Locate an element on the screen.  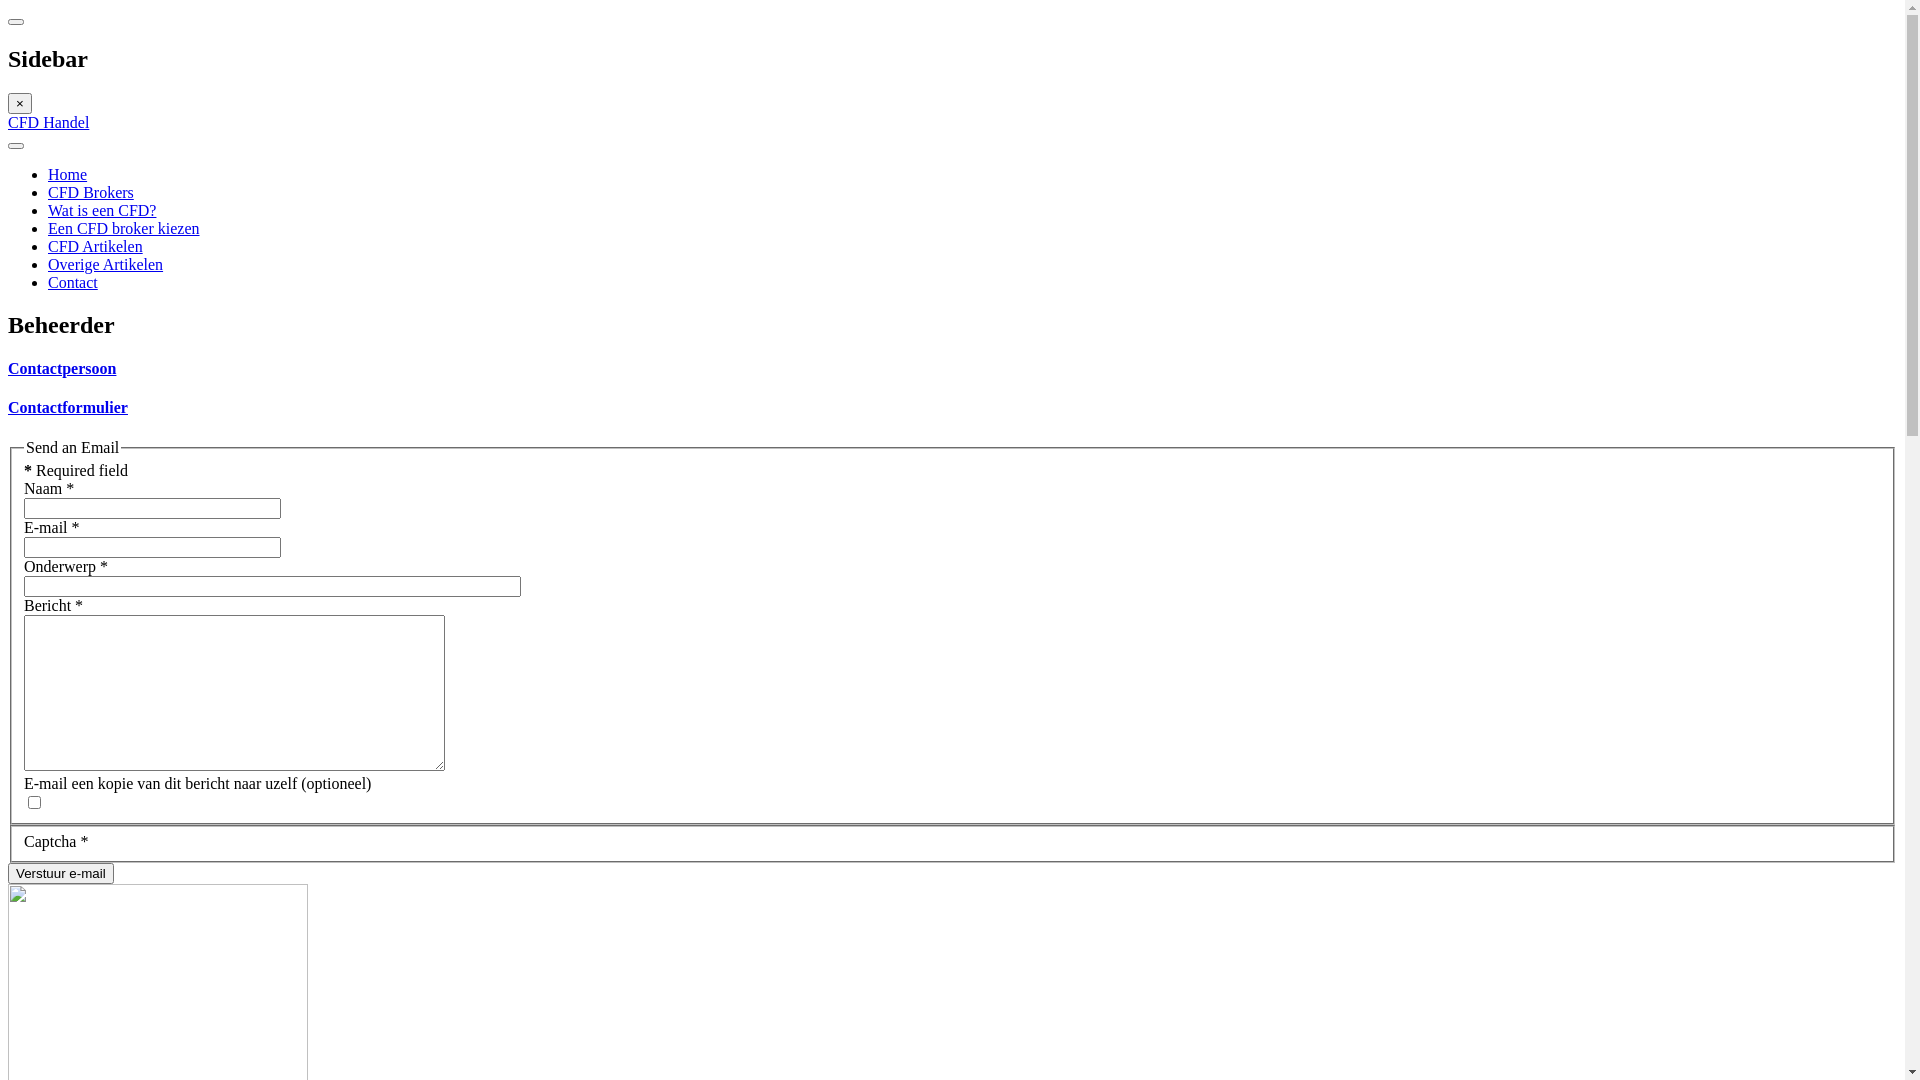
Overige Artikelen is located at coordinates (106, 264).